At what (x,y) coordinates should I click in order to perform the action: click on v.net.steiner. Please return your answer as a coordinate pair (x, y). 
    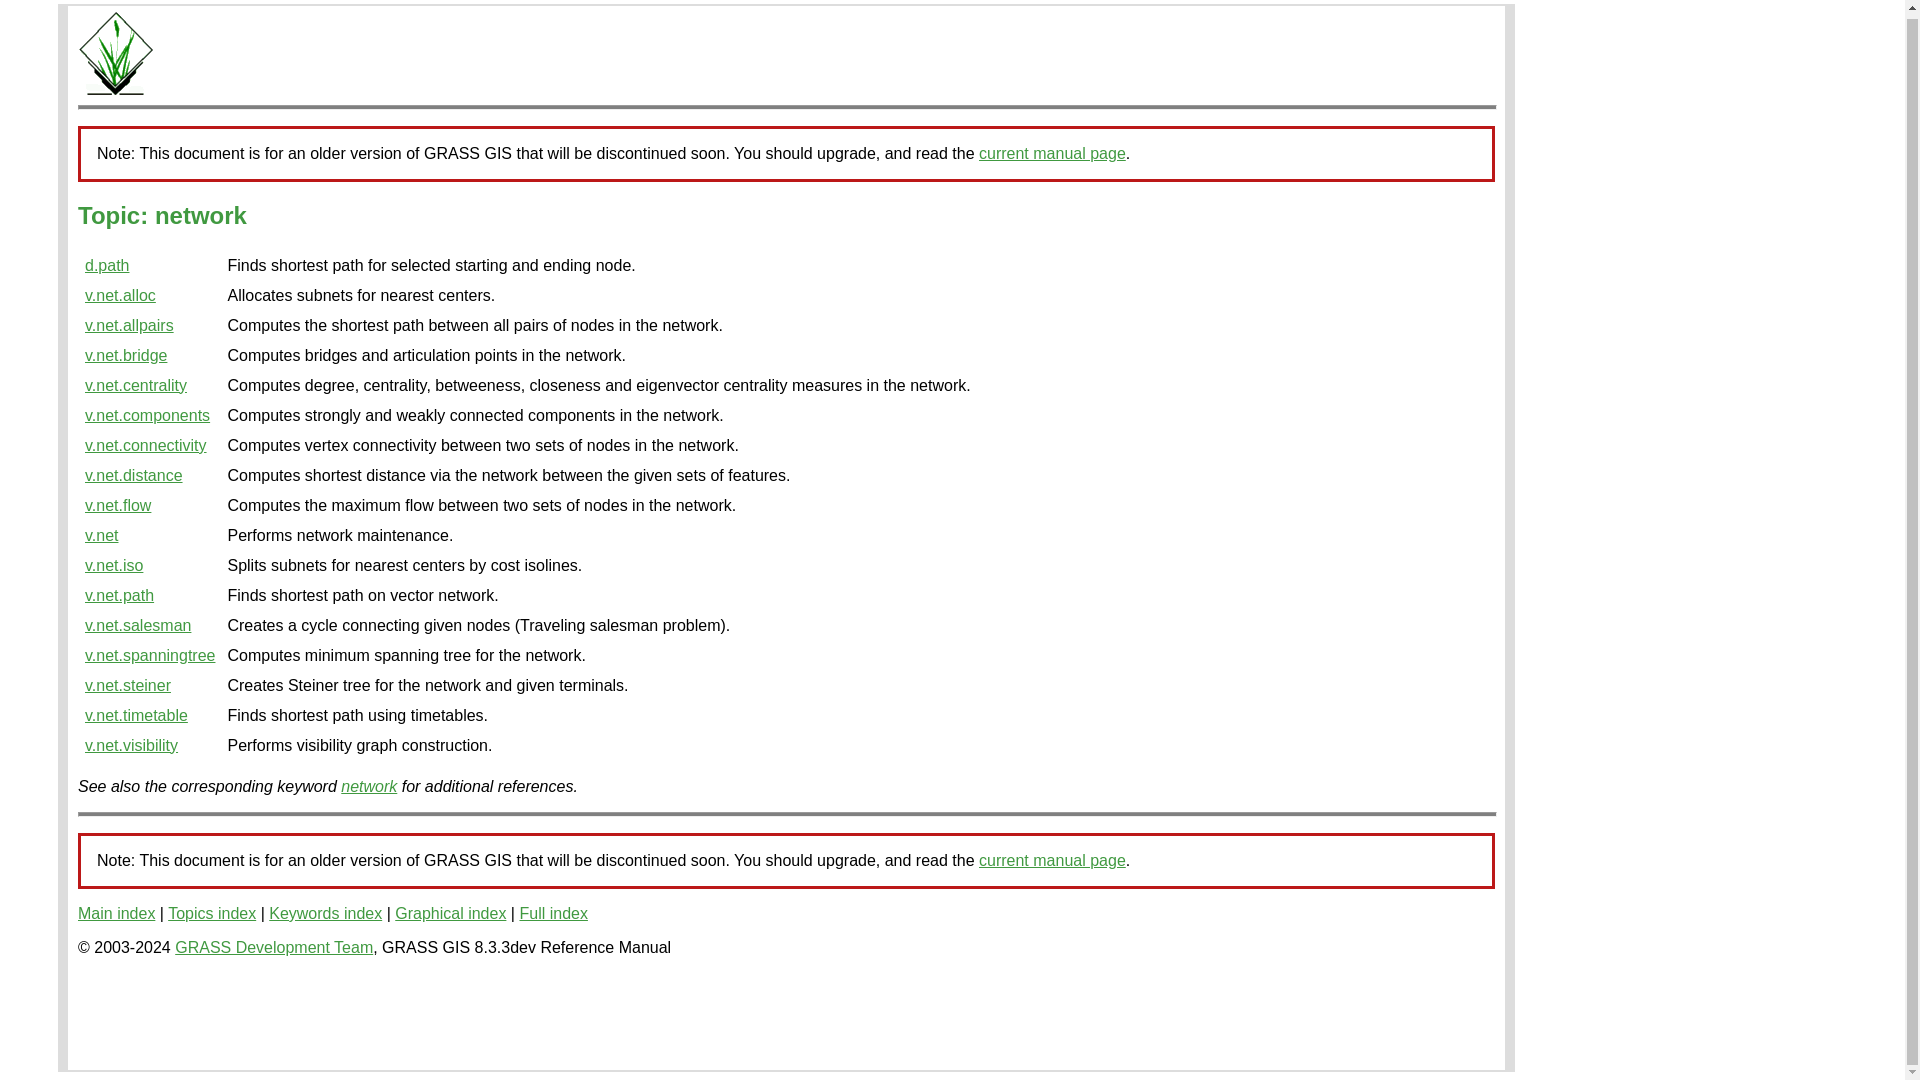
    Looking at the image, I should click on (127, 686).